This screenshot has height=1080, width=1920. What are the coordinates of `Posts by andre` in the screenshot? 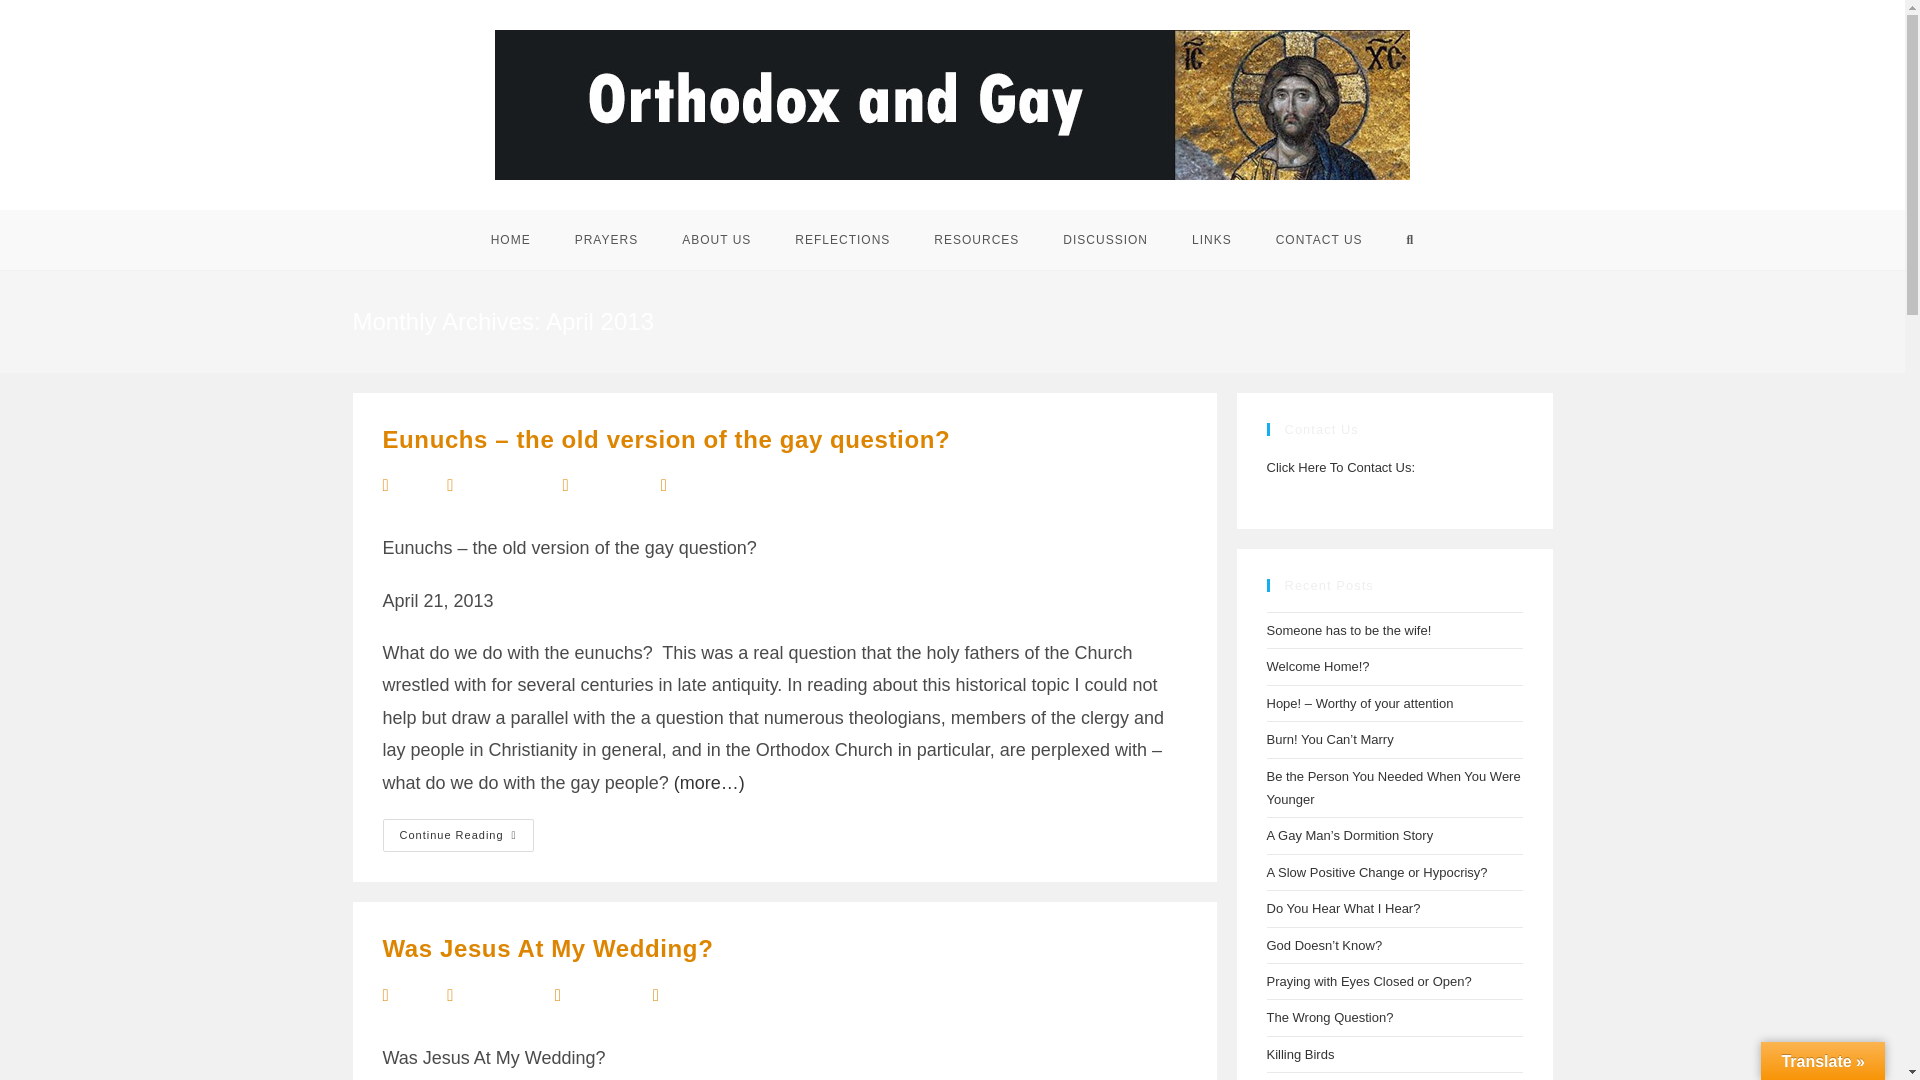 It's located at (412, 486).